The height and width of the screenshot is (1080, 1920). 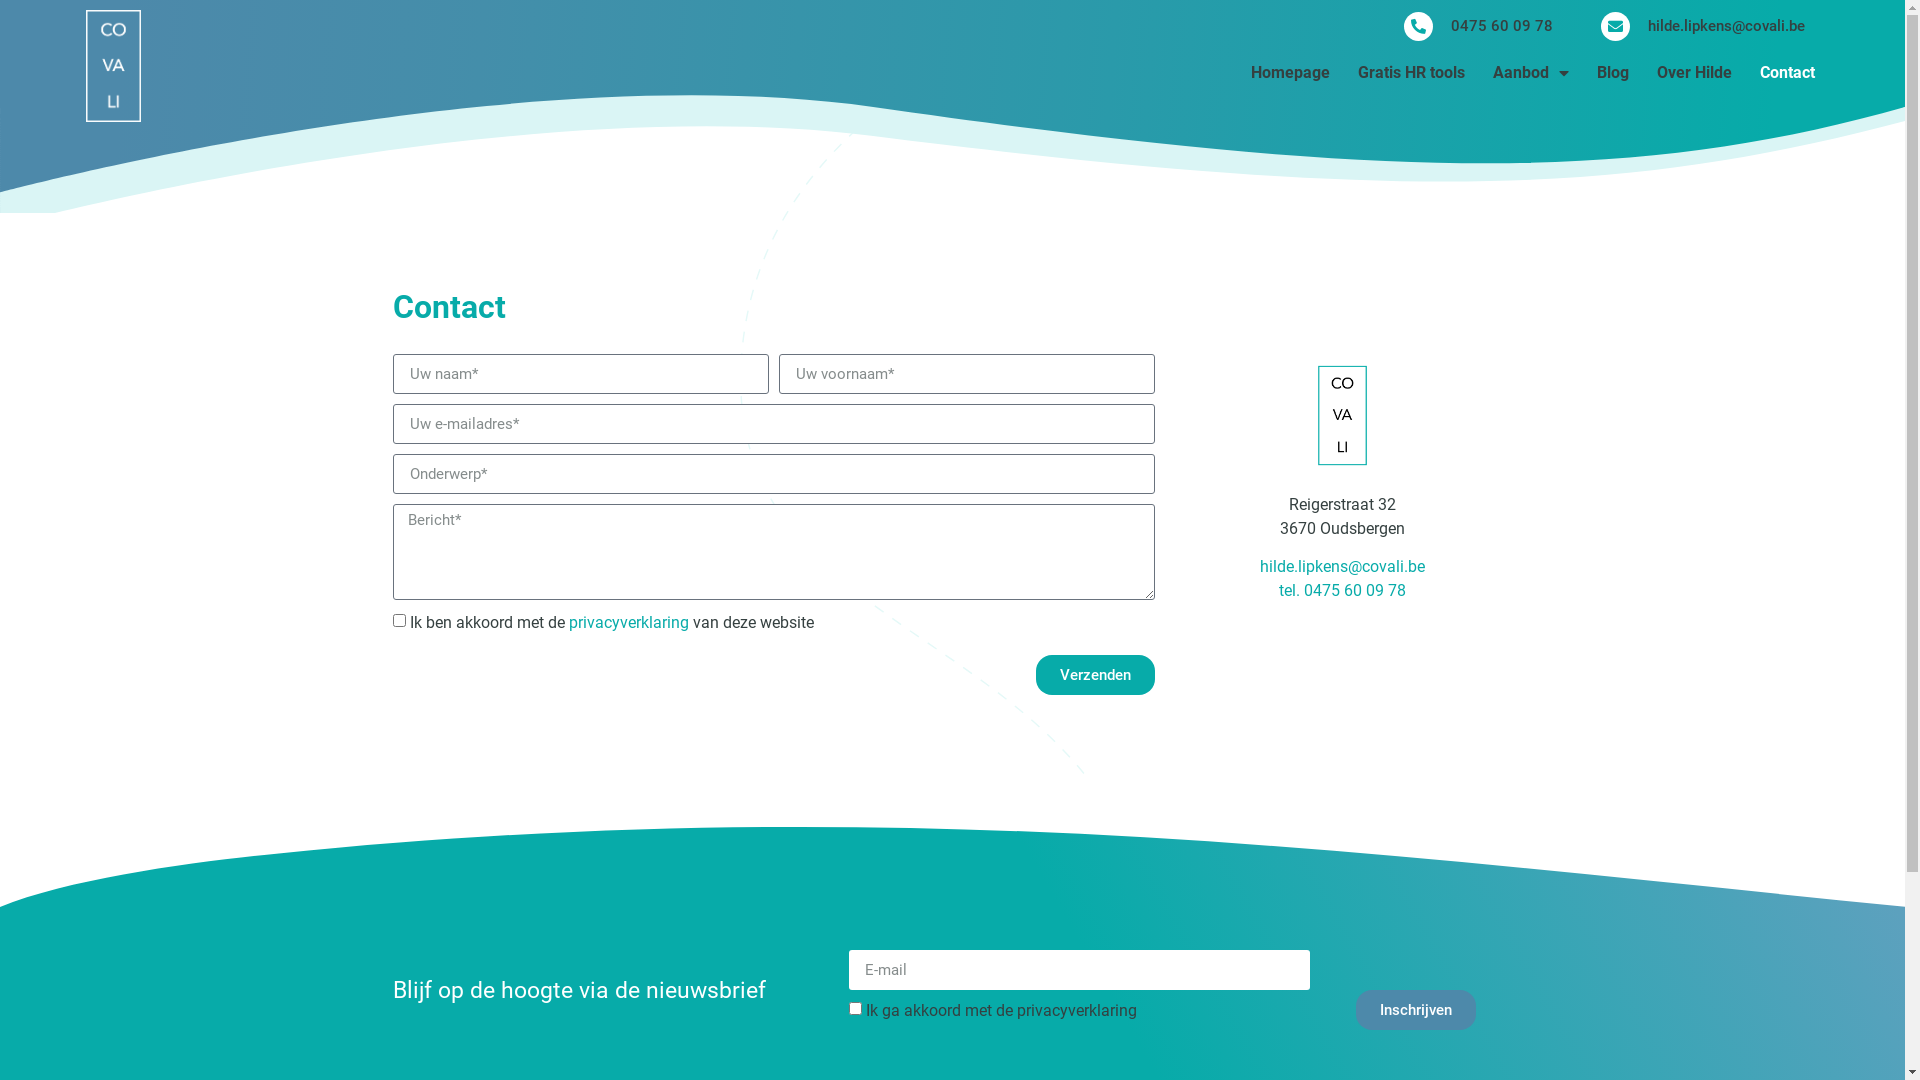 What do you see at coordinates (1694, 73) in the screenshot?
I see `Over Hilde` at bounding box center [1694, 73].